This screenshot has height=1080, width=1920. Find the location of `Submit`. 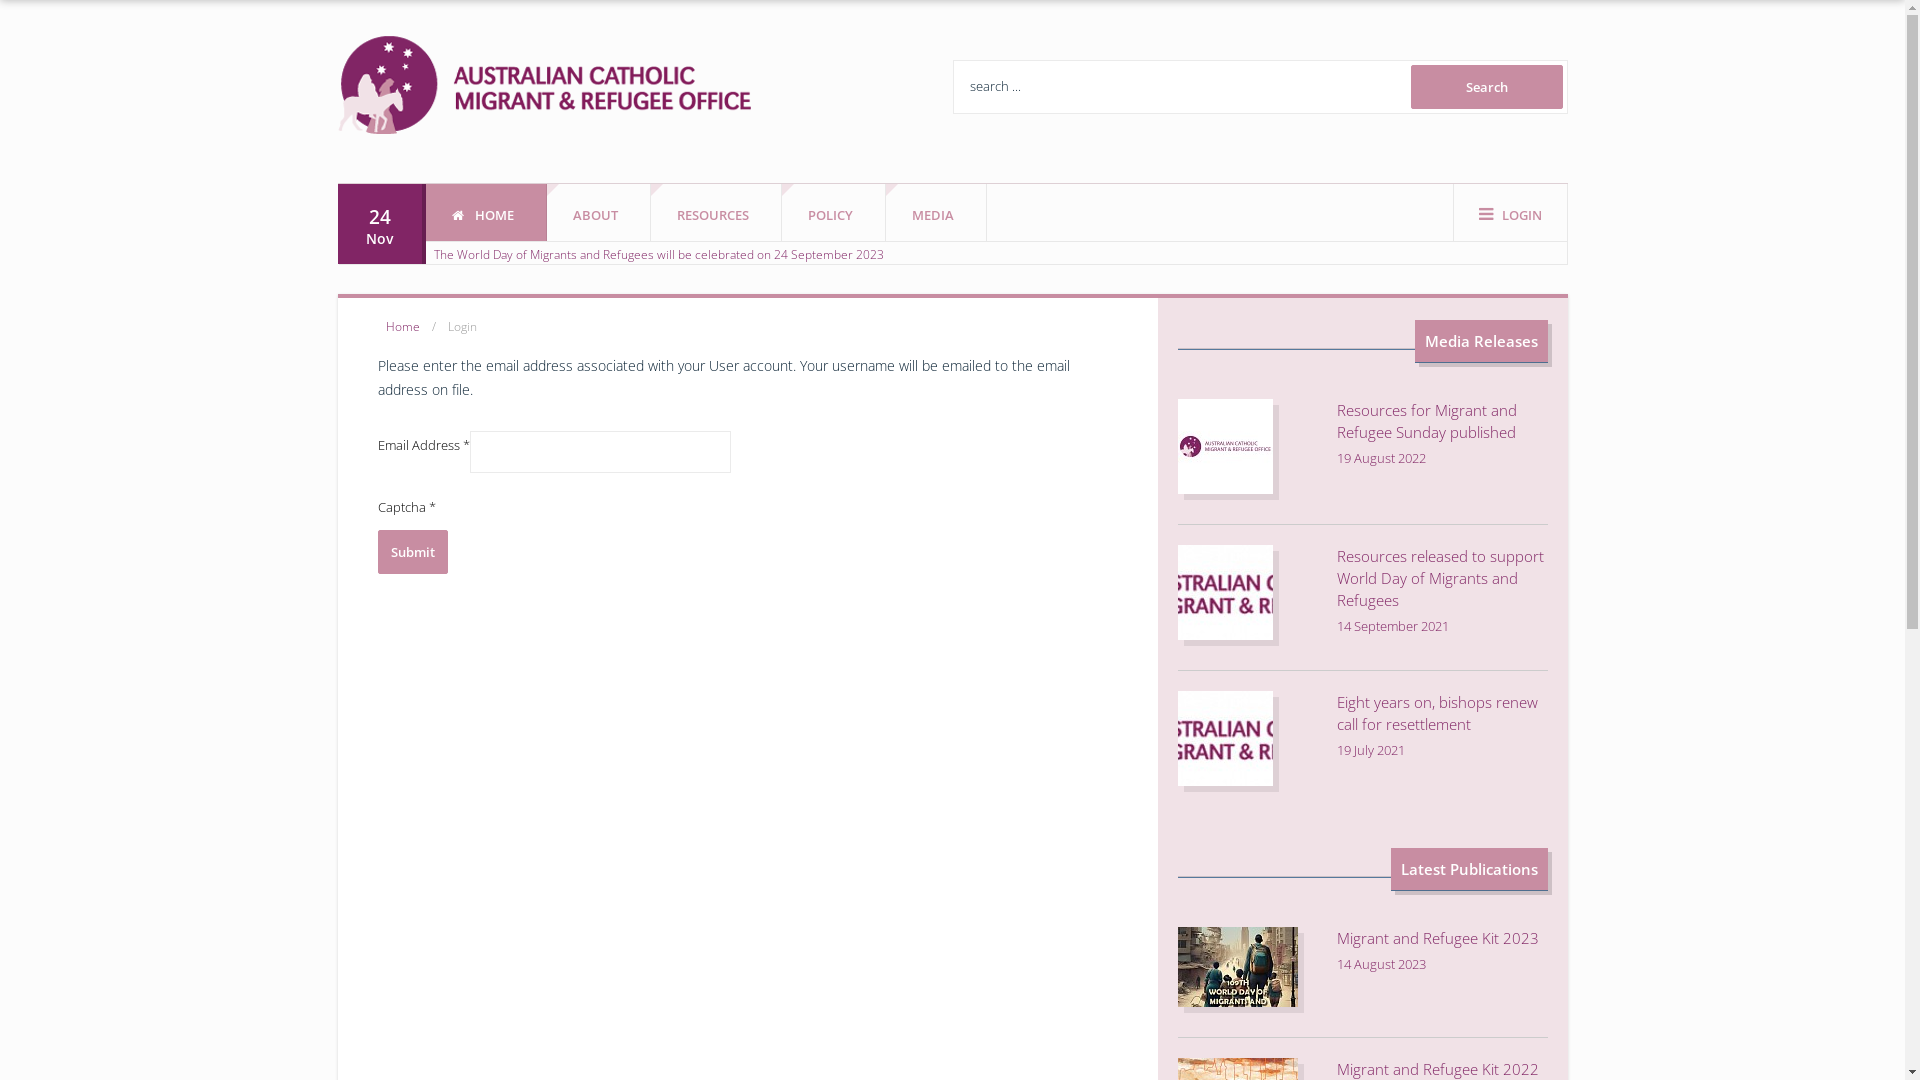

Submit is located at coordinates (413, 552).